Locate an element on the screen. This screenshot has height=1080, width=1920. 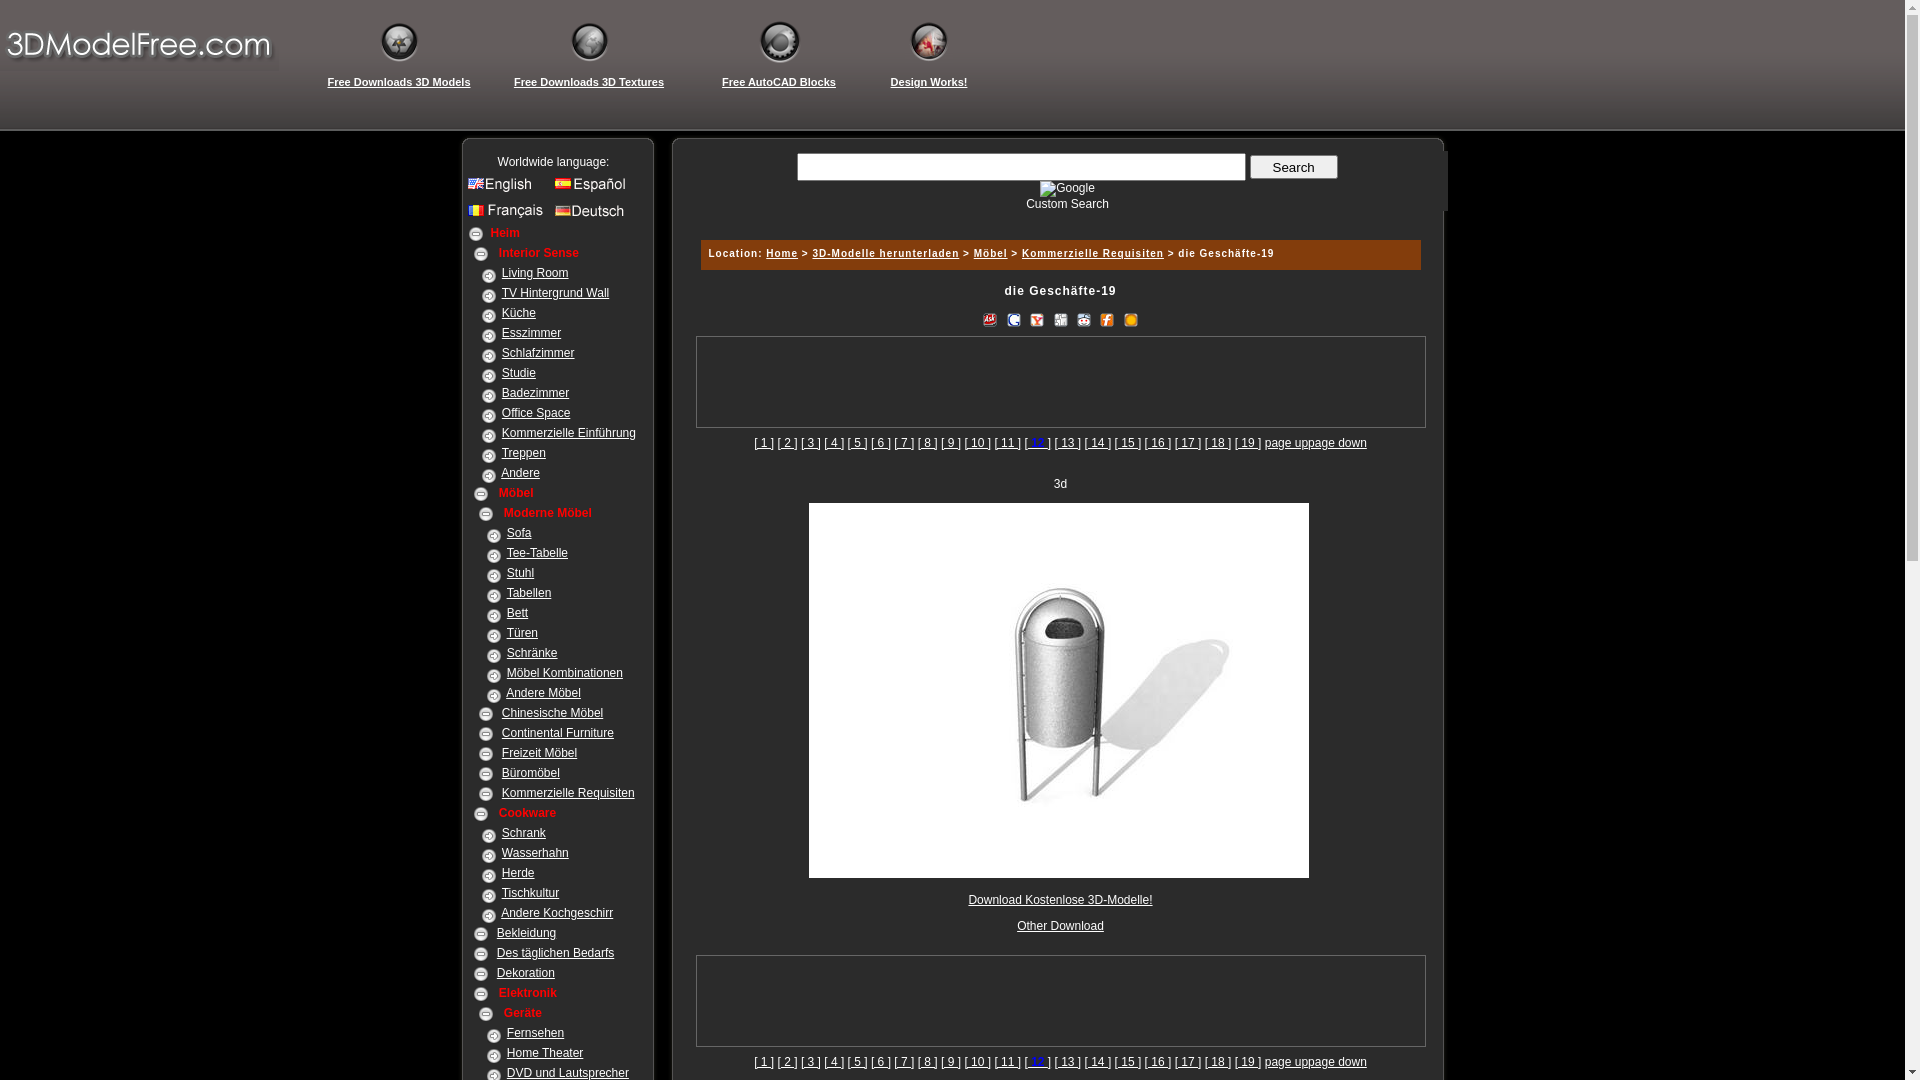
[ 16 ] is located at coordinates (1158, 1062).